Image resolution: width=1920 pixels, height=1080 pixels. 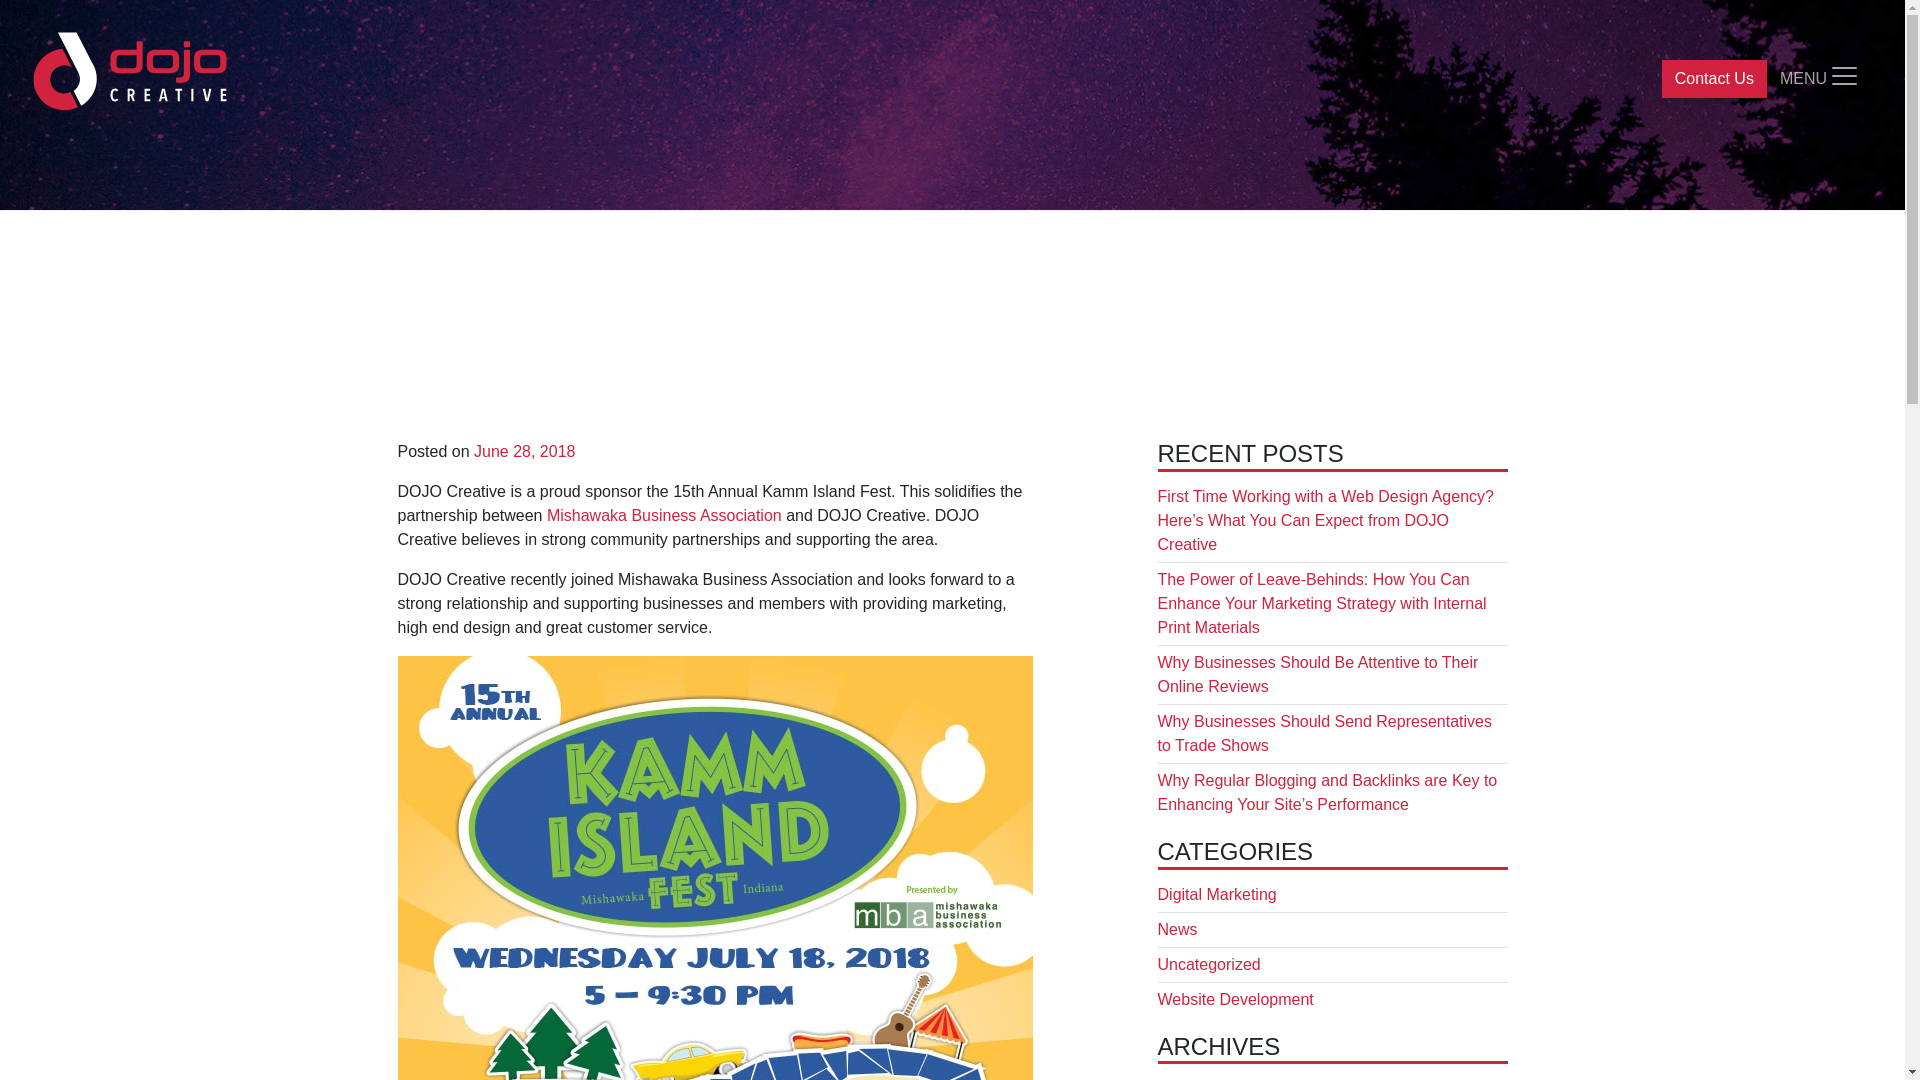 I want to click on Website Development, so click(x=1235, y=999).